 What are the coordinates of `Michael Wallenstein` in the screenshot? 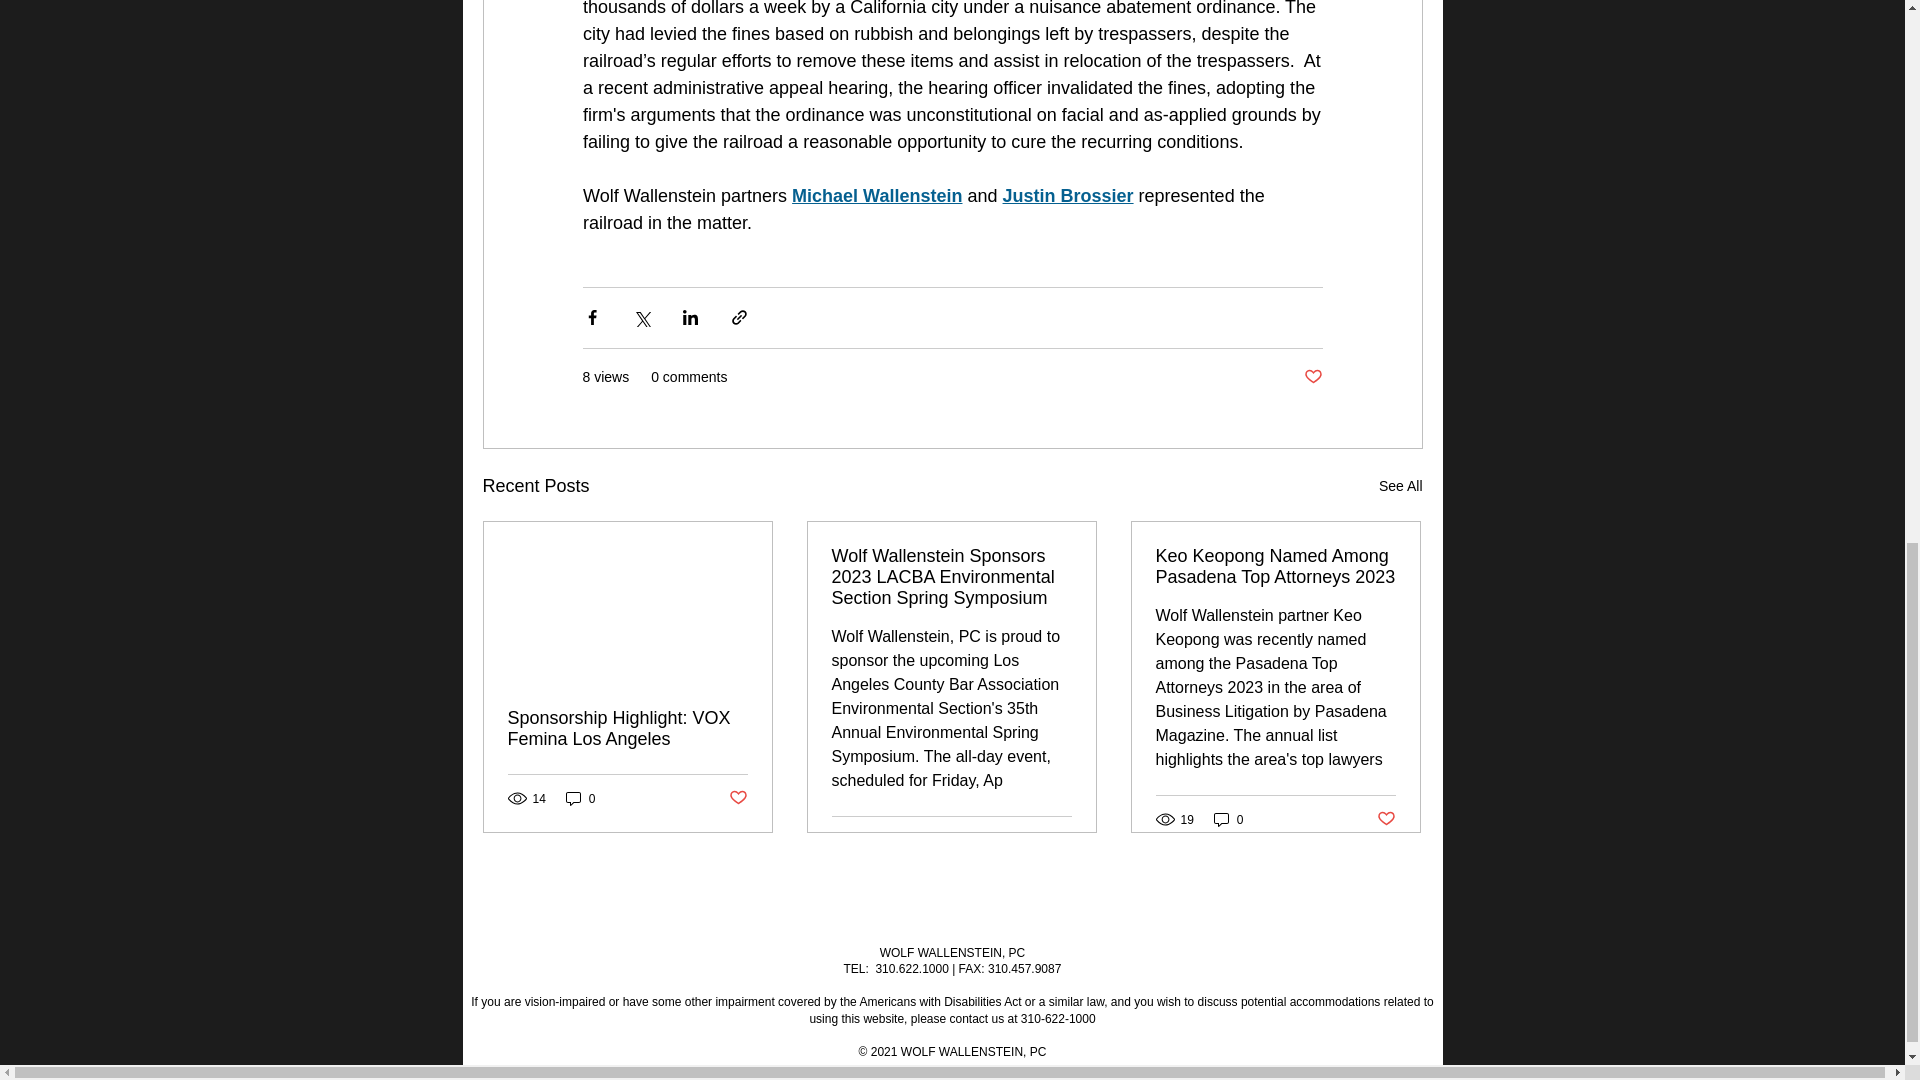 It's located at (876, 196).